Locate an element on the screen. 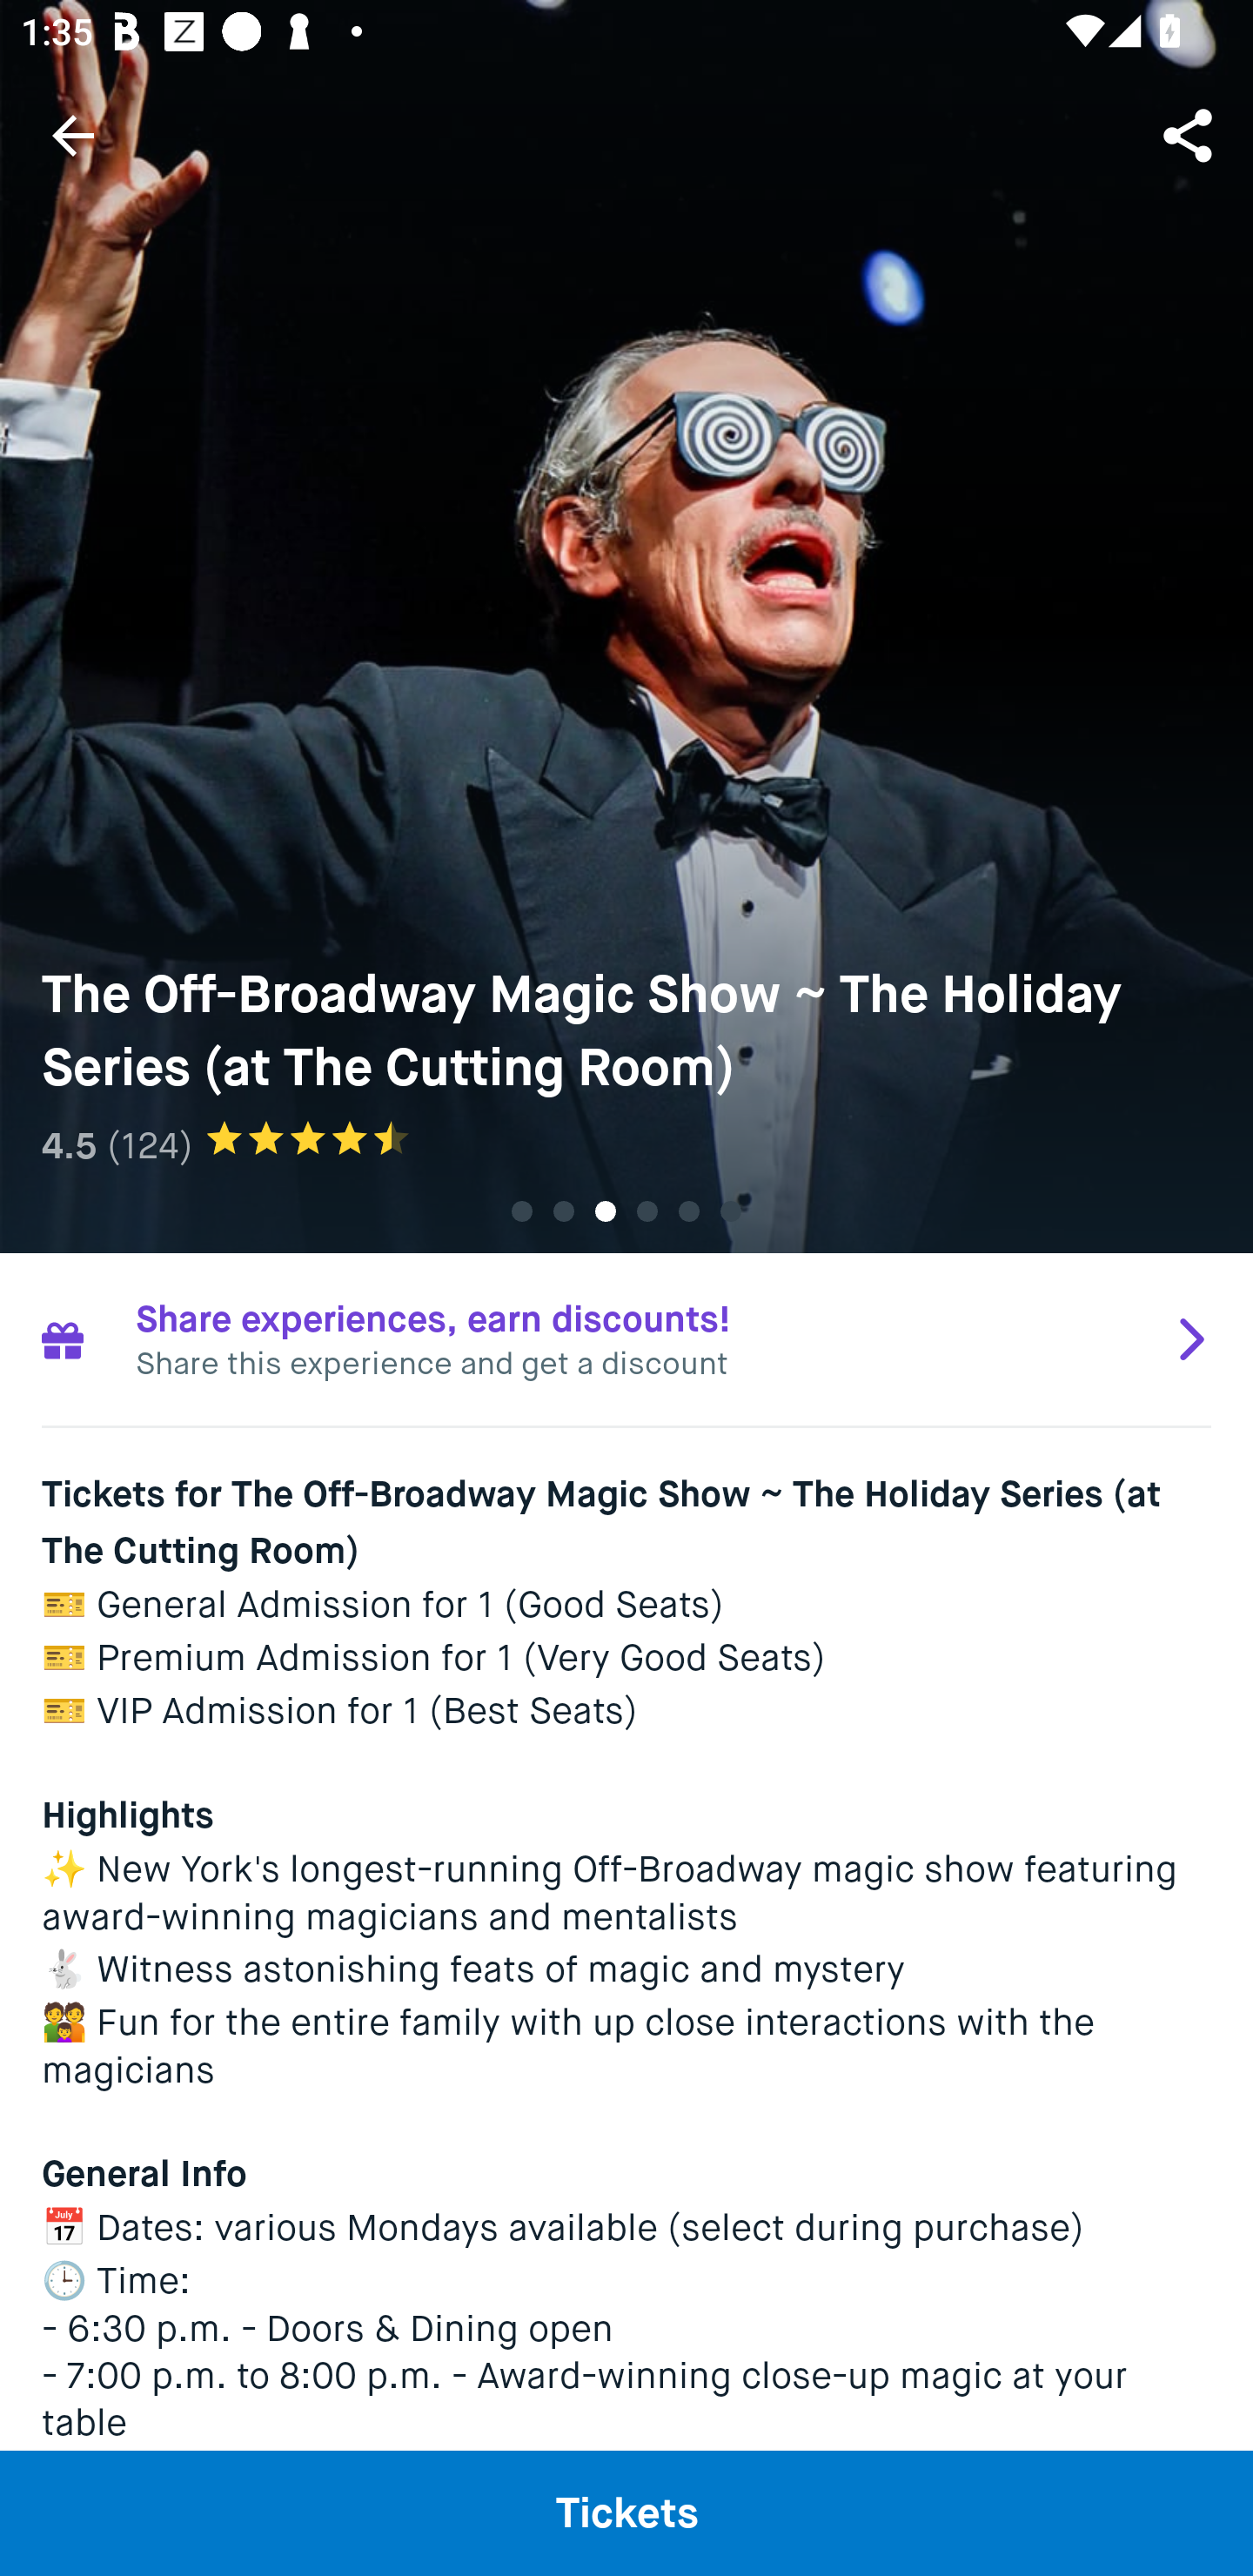 The image size is (1253, 2576). Tickets is located at coordinates (626, 2512).